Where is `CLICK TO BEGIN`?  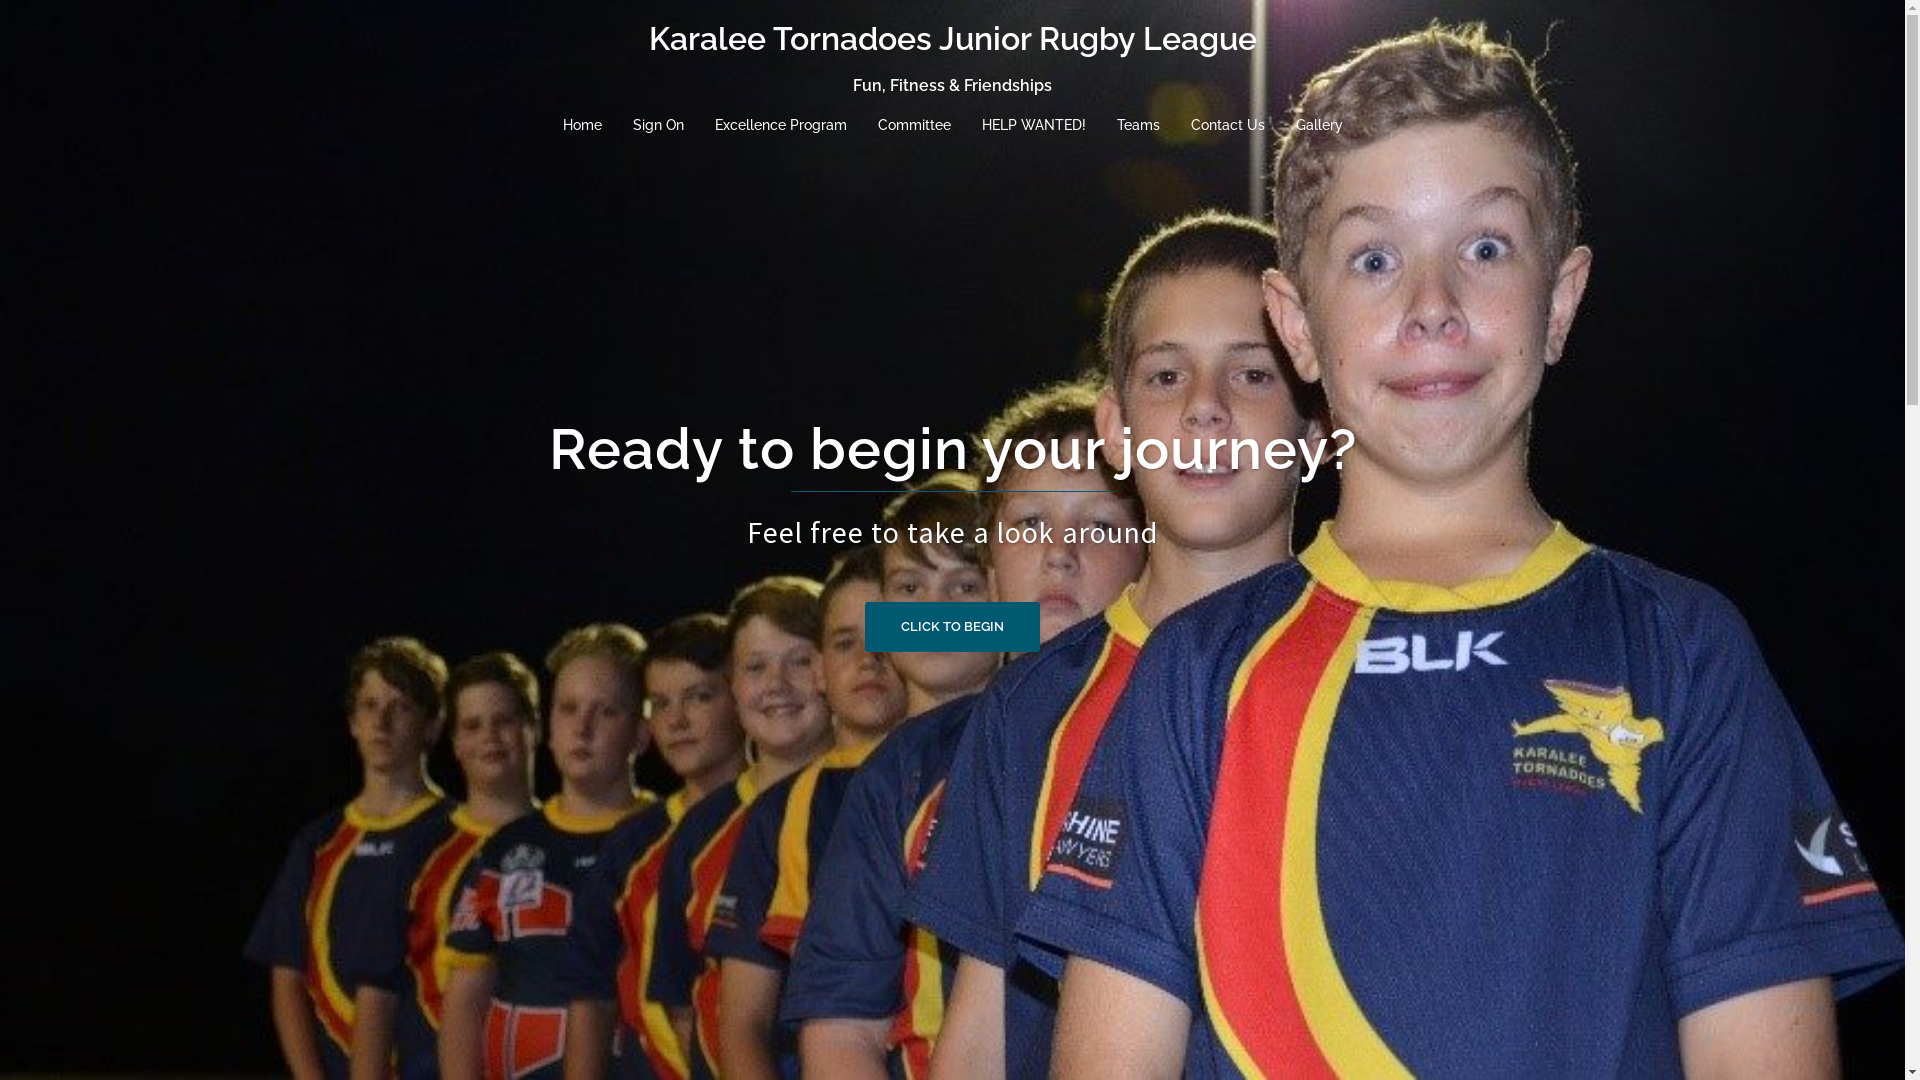 CLICK TO BEGIN is located at coordinates (952, 627).